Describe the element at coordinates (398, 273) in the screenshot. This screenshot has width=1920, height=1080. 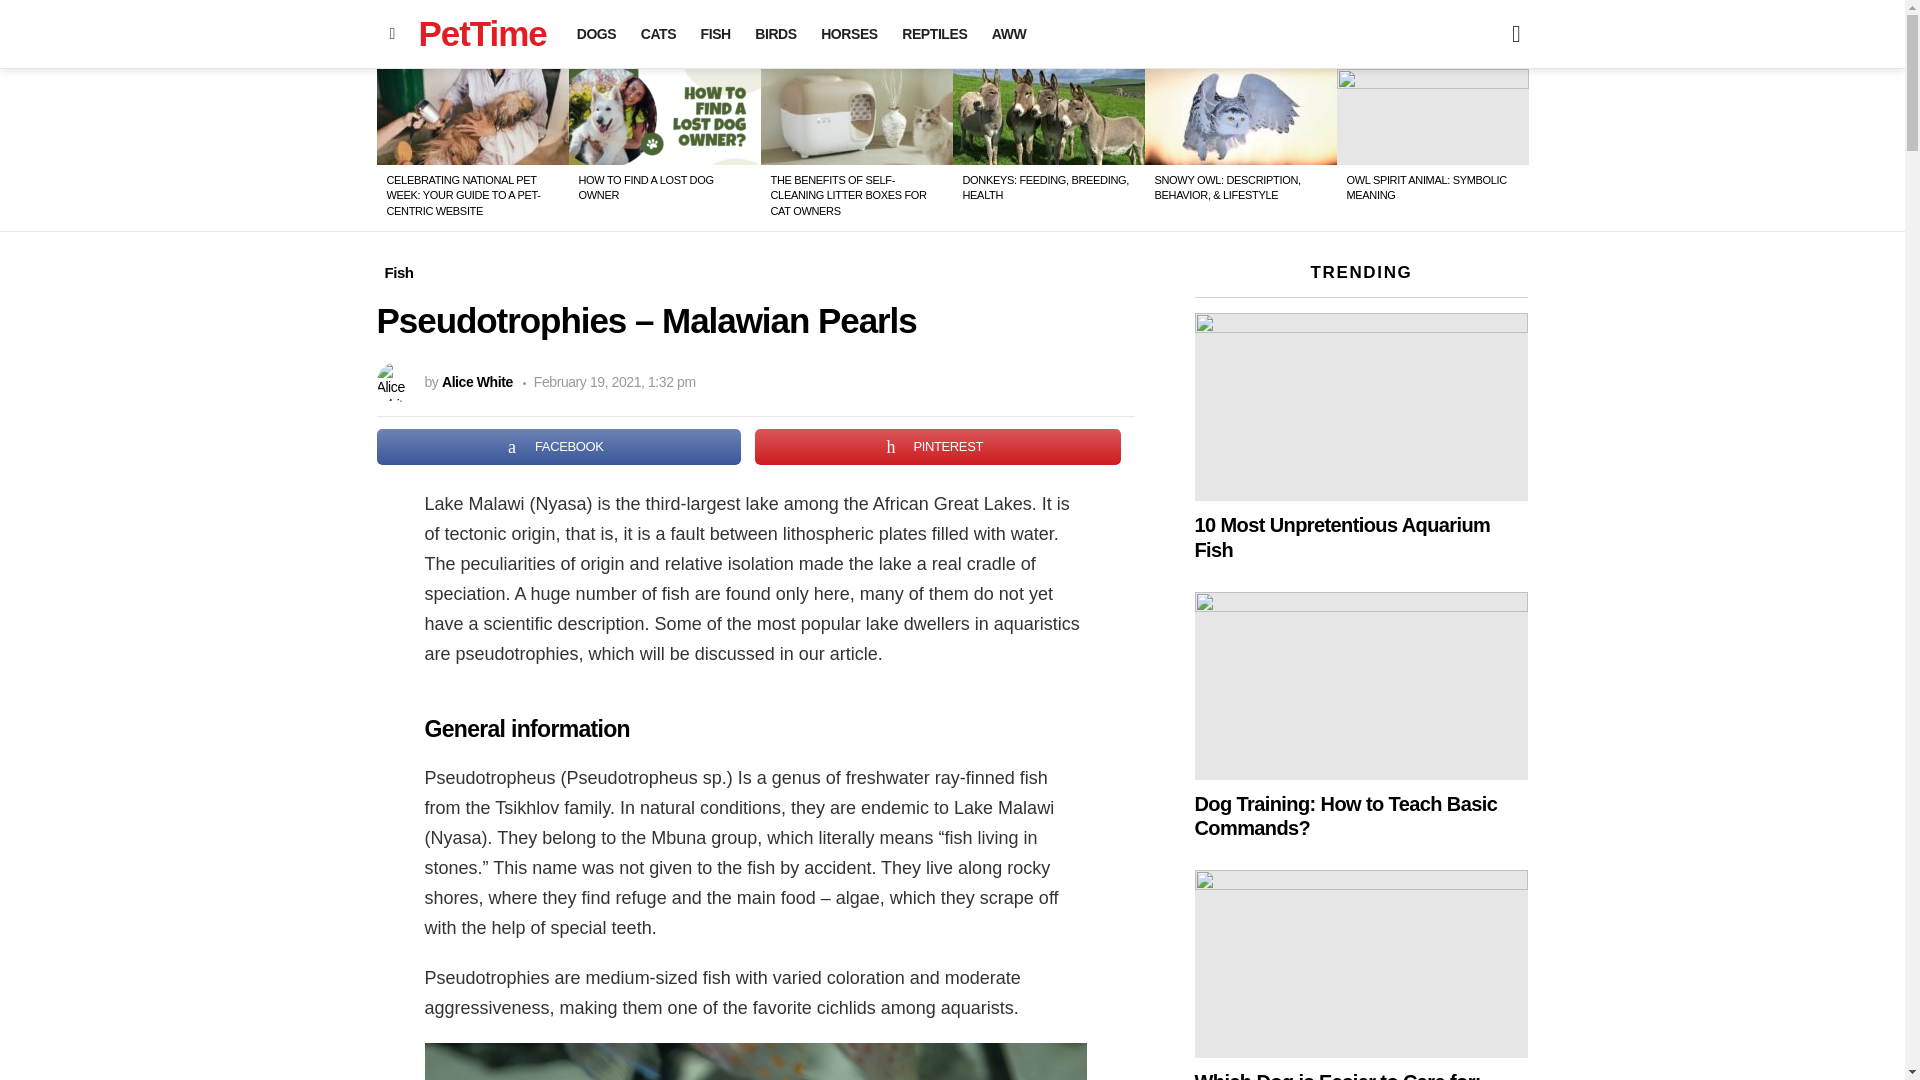
I see `Fish` at that location.